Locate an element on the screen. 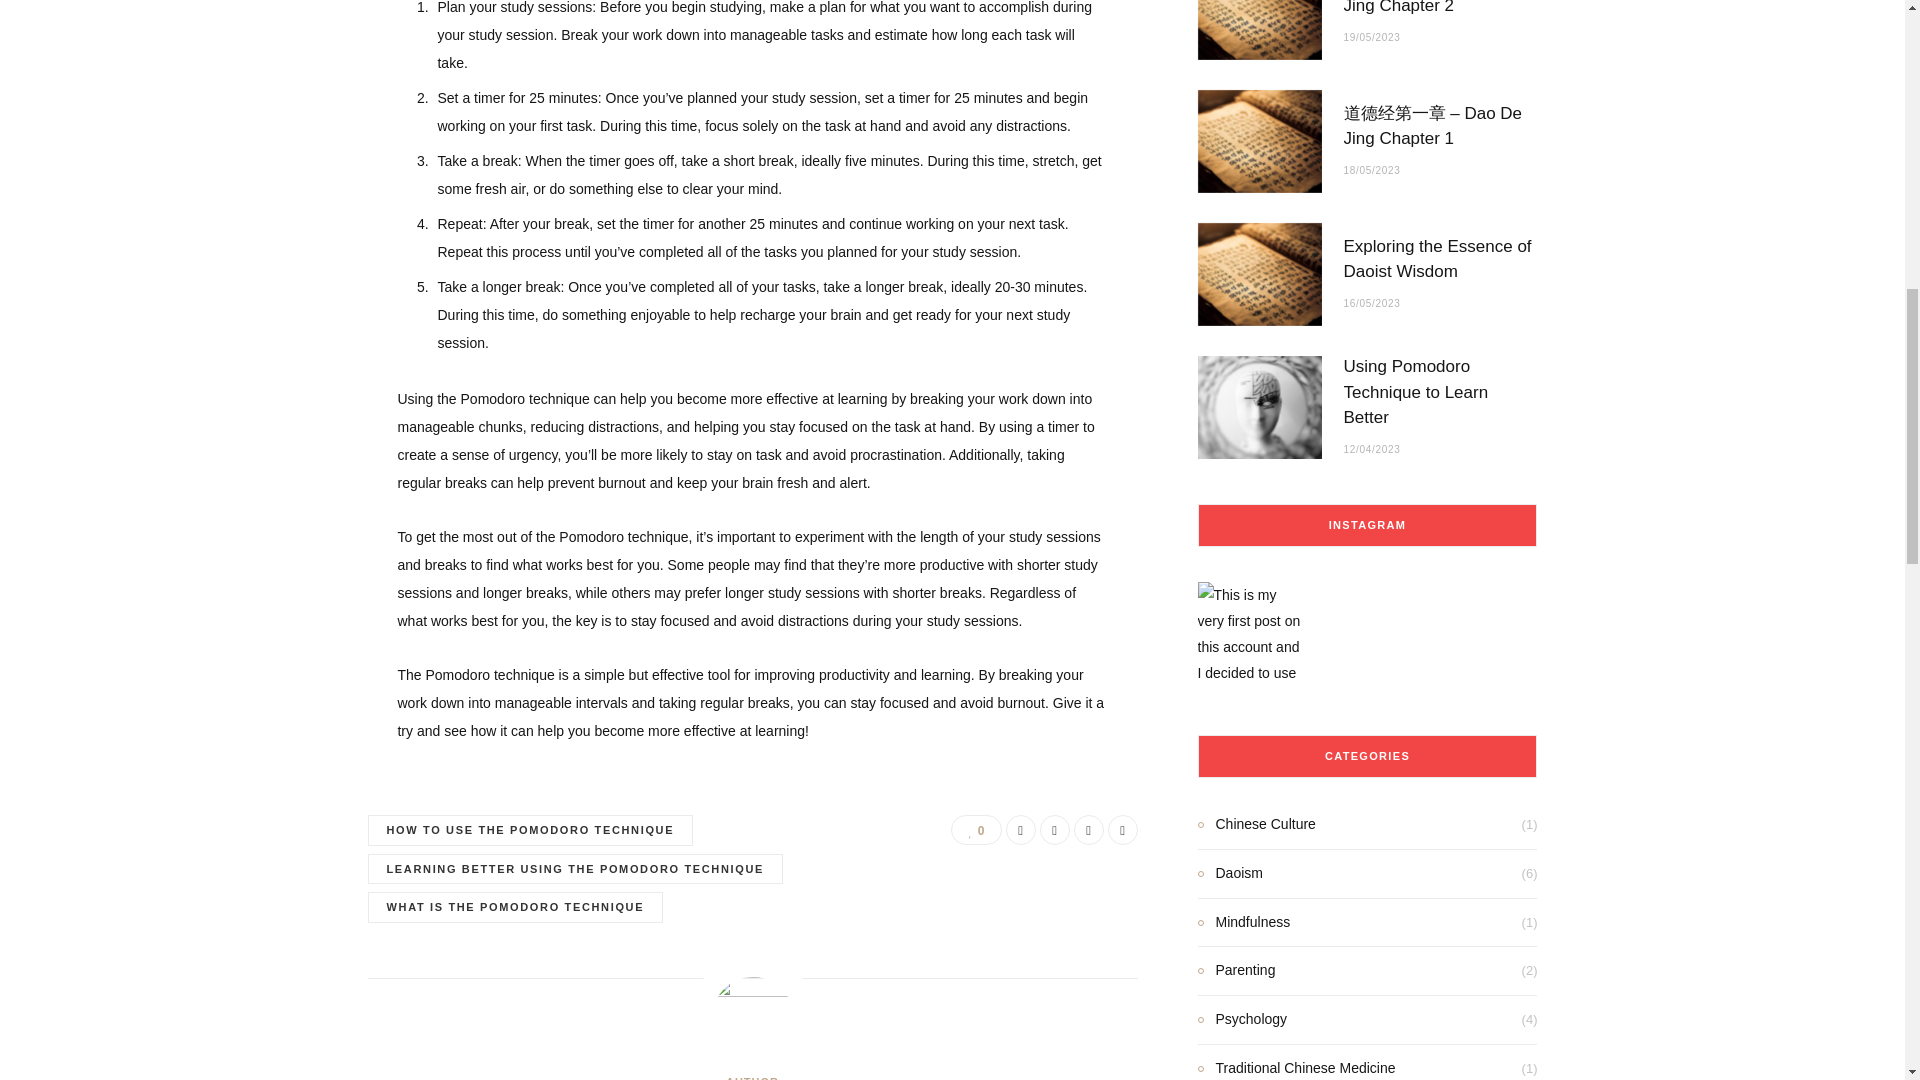 The width and height of the screenshot is (1920, 1080). HOW TO USE THE POMODORO TECHNIQUE is located at coordinates (530, 830).